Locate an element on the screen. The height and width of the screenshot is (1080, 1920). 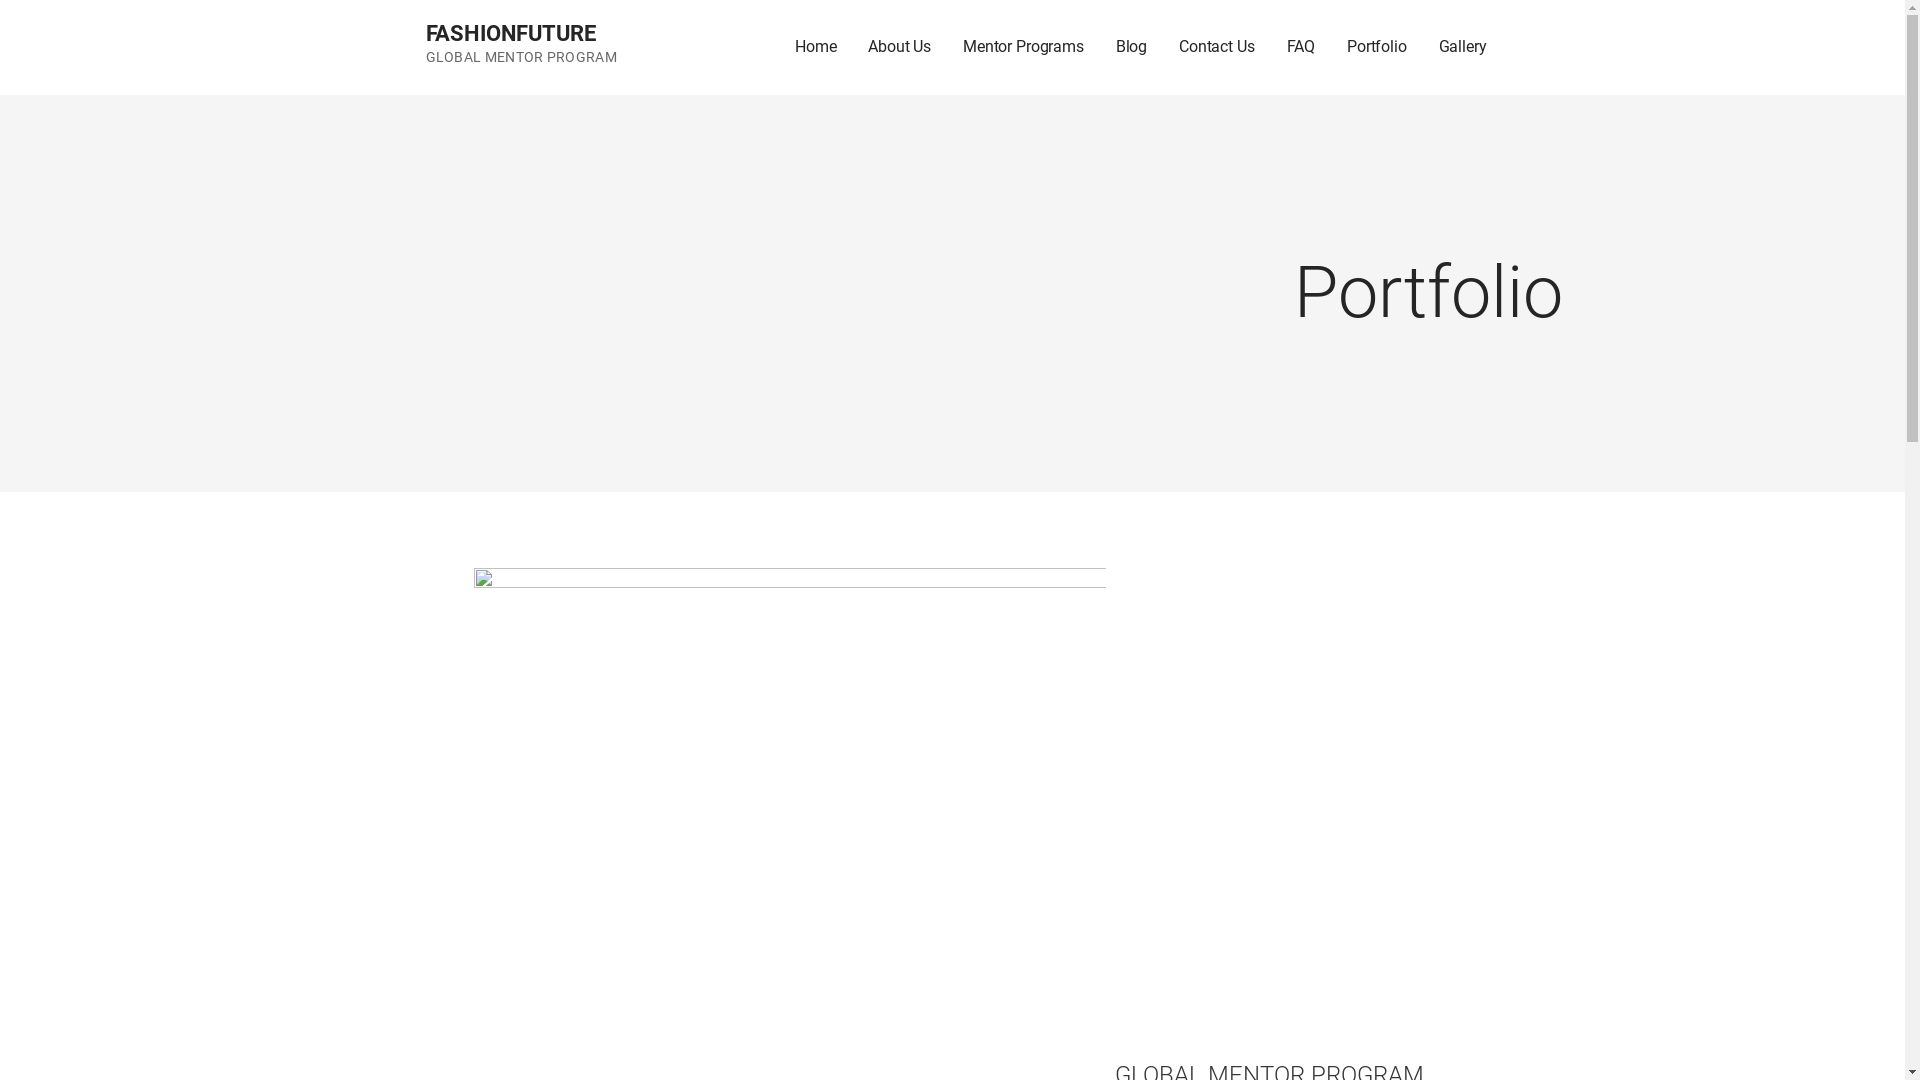
Contact Us is located at coordinates (1216, 48).